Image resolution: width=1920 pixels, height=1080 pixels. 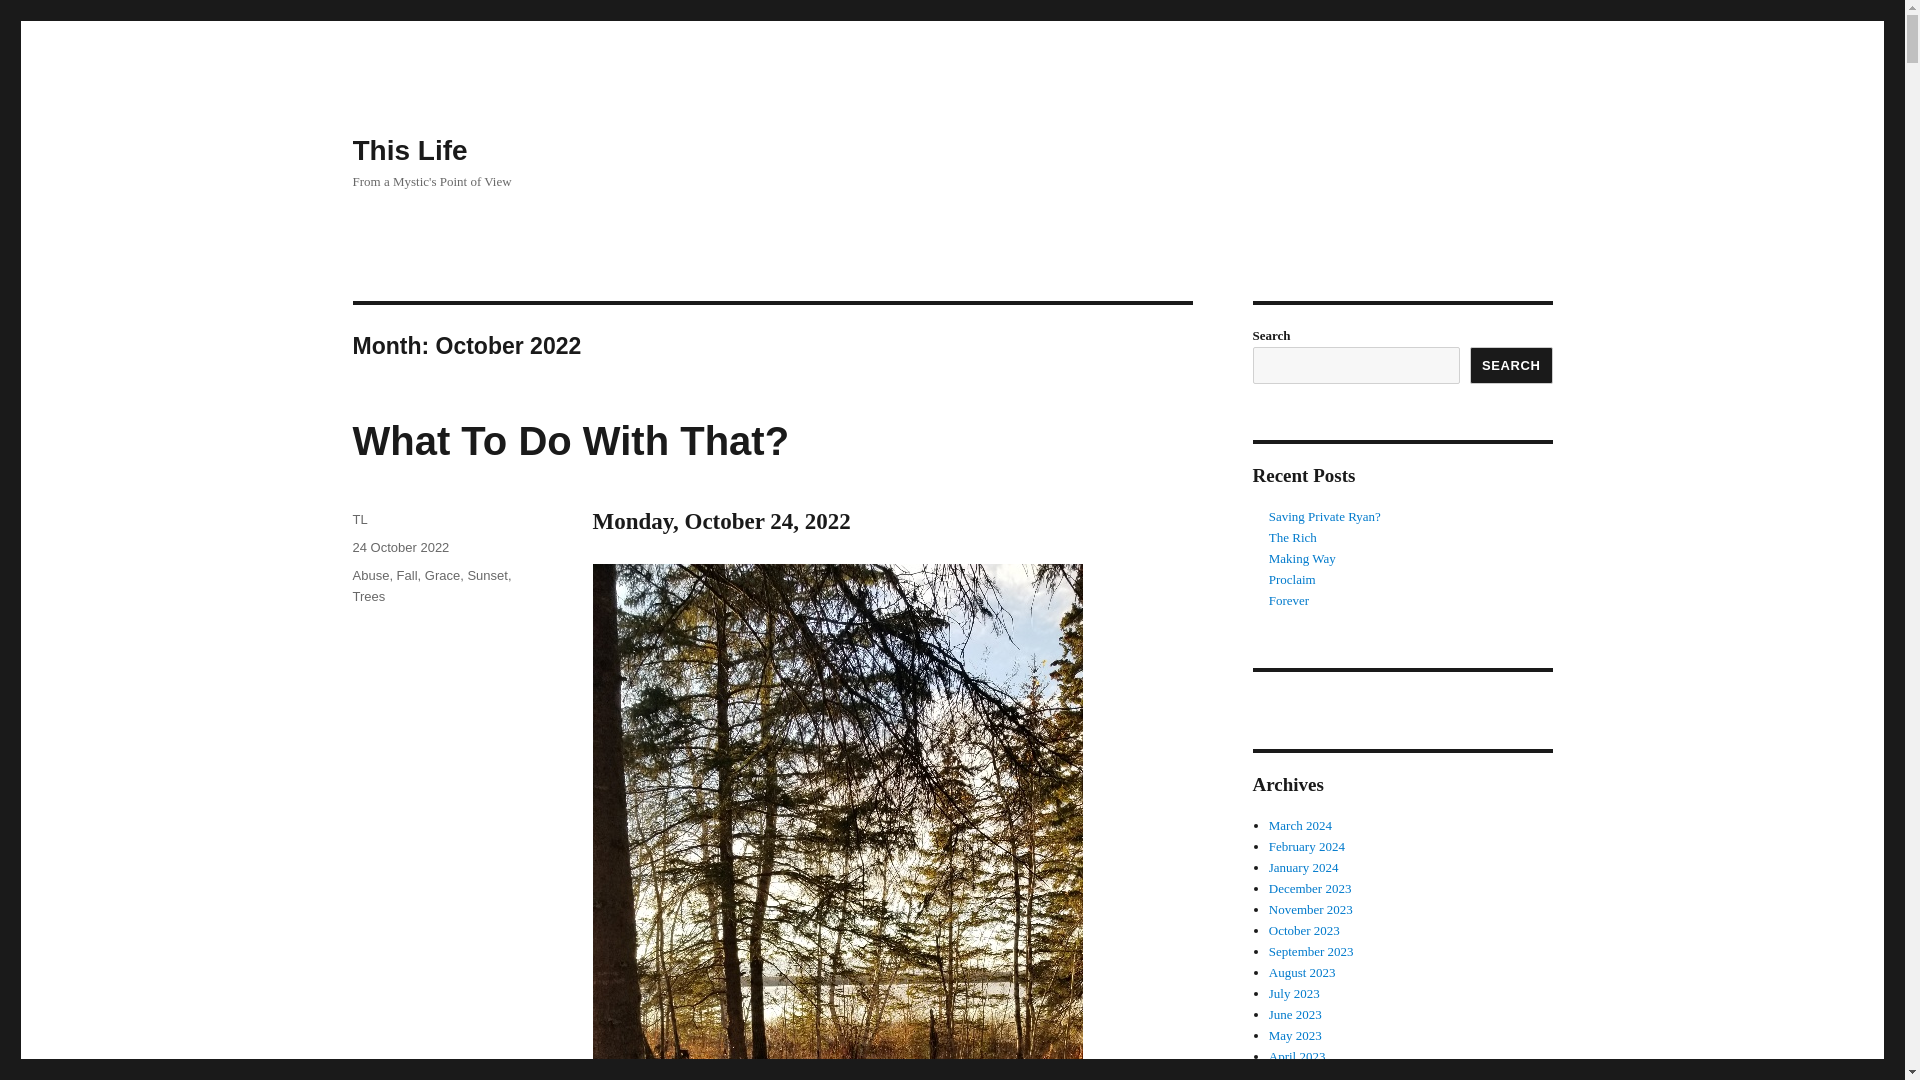 I want to click on 24 October 2022, so click(x=400, y=548).